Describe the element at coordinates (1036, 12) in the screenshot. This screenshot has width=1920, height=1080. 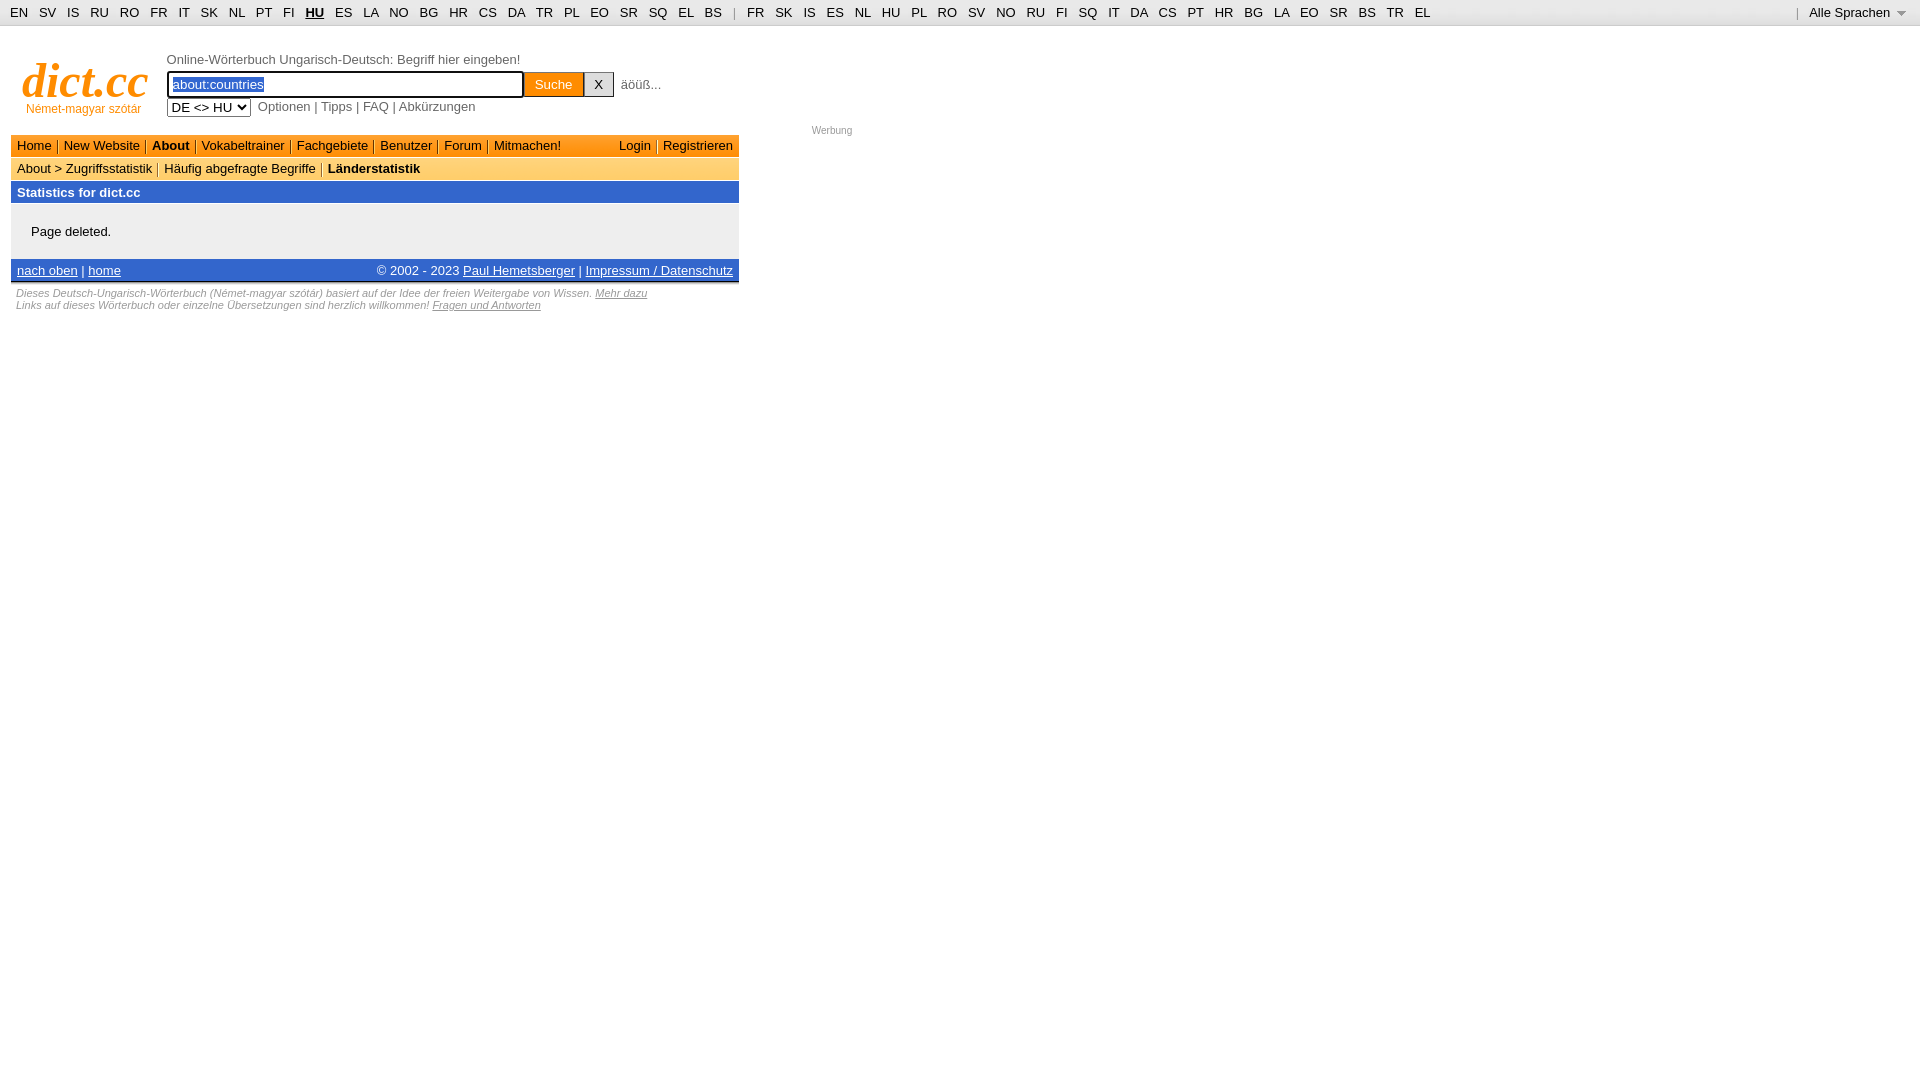
I see `RU` at that location.